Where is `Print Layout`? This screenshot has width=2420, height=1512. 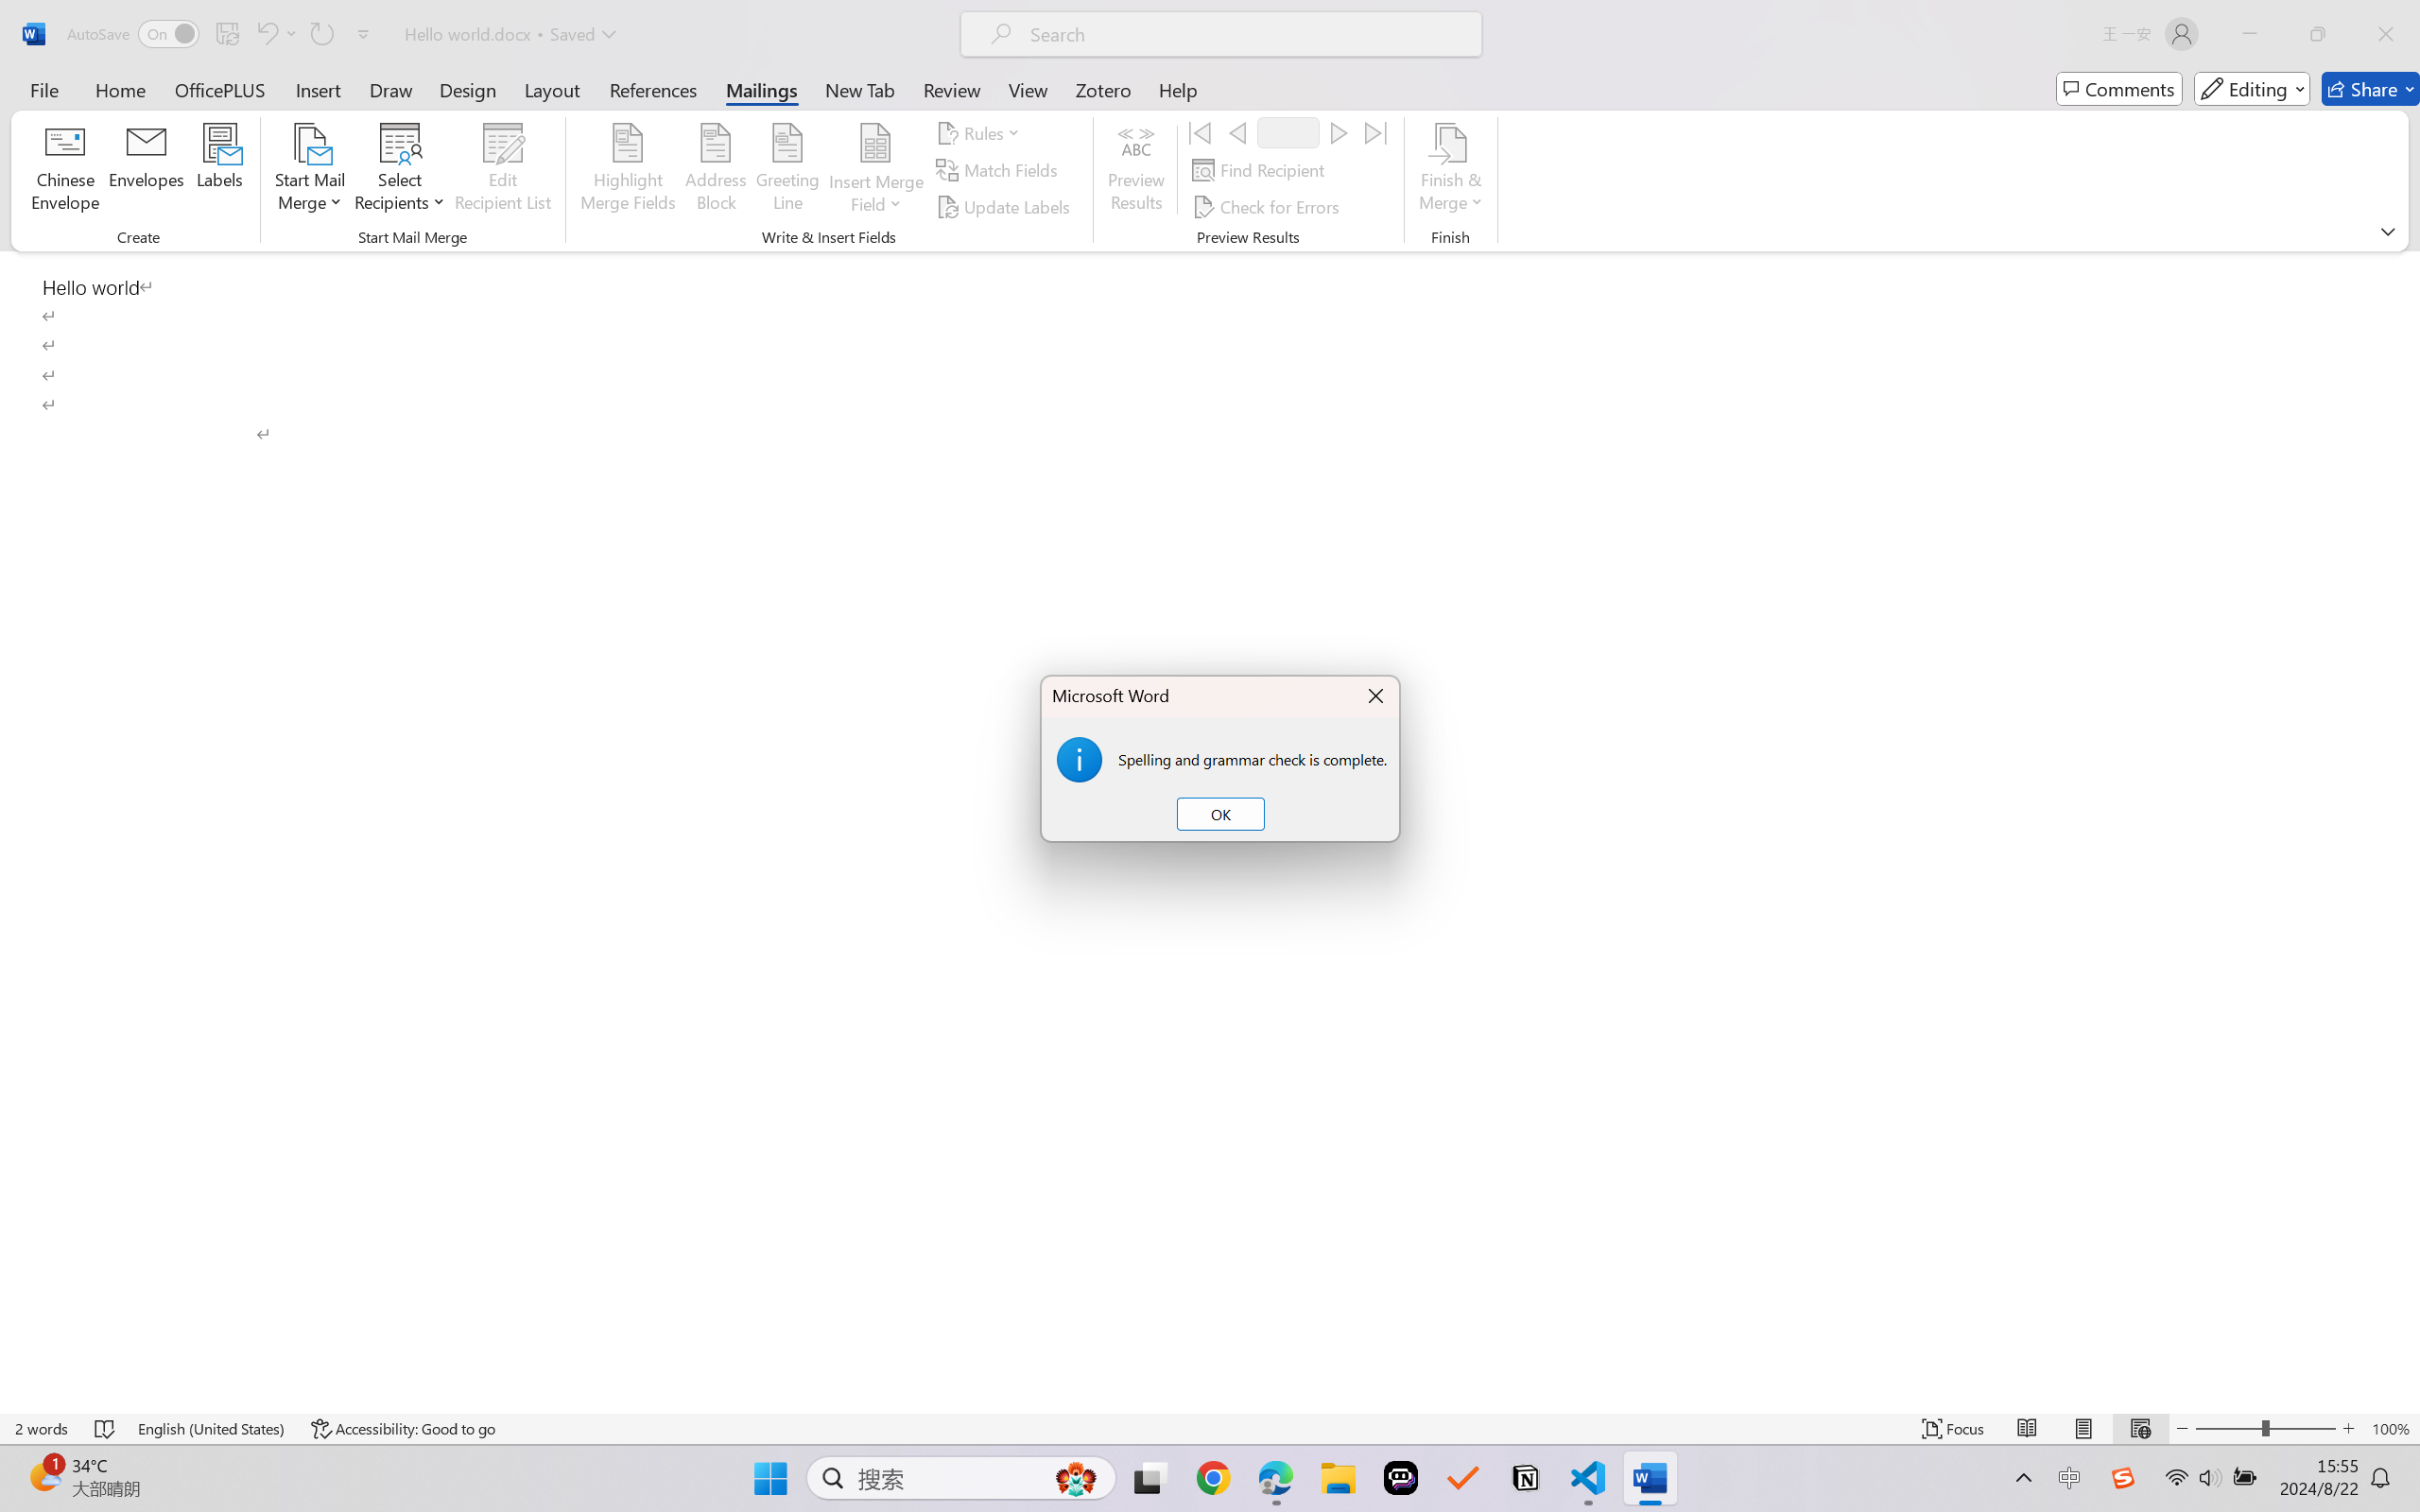 Print Layout is located at coordinates (2084, 1429).